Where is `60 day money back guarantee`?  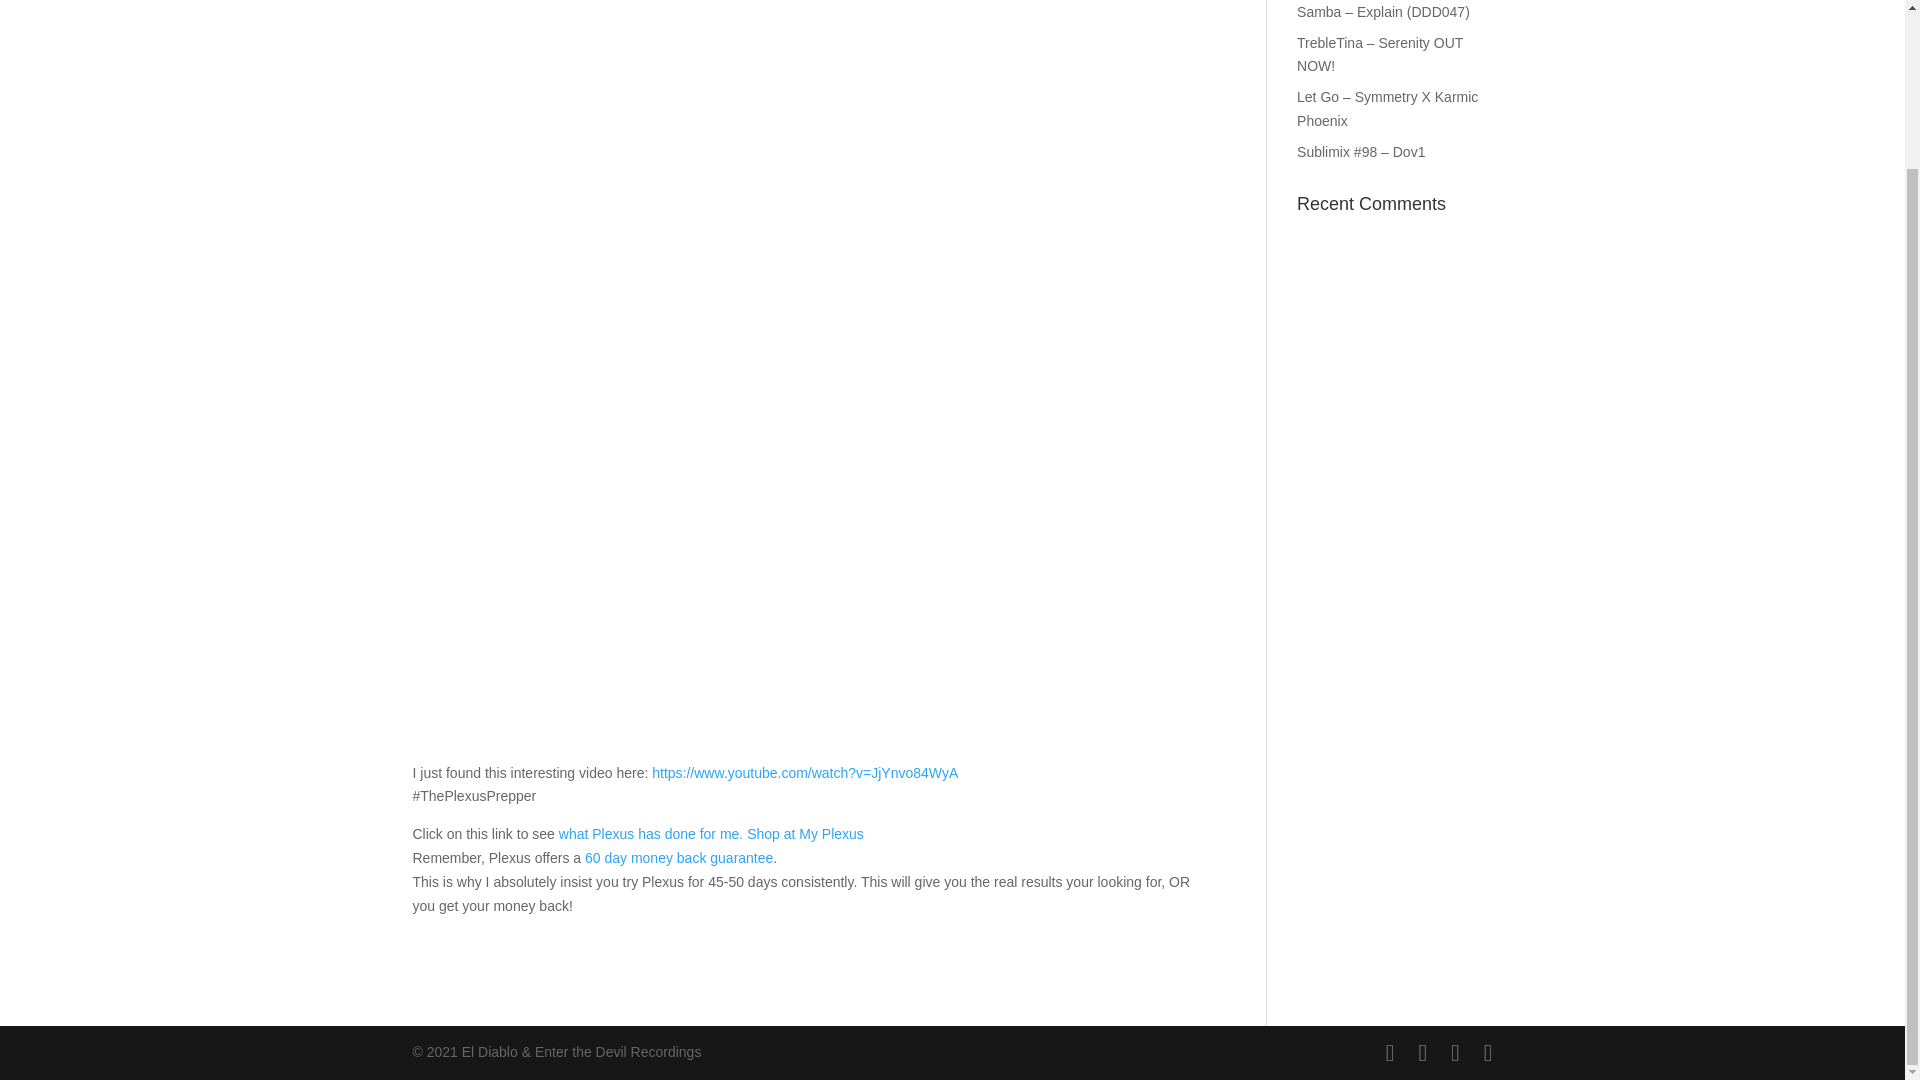
60 day money back guarantee is located at coordinates (679, 858).